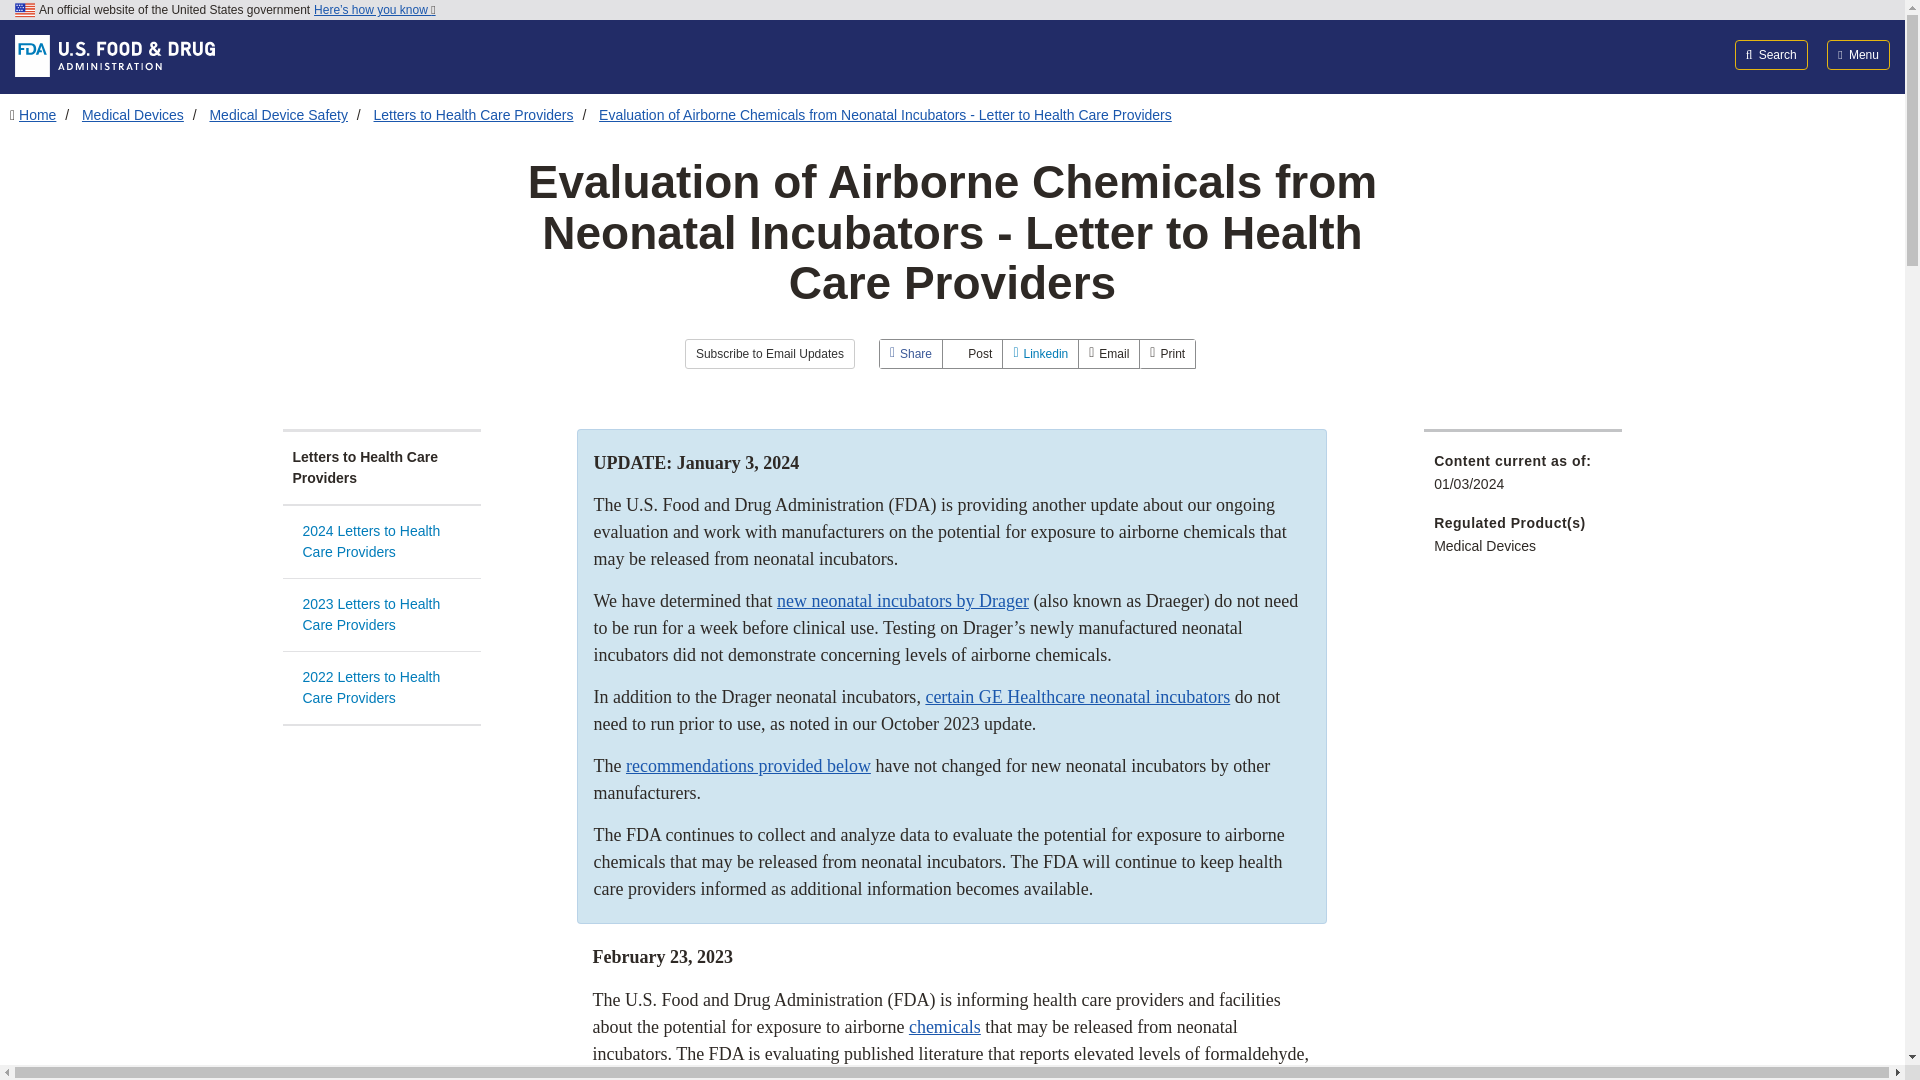 Image resolution: width=1920 pixels, height=1080 pixels. Describe the element at coordinates (1858, 54) in the screenshot. I see `  Menu` at that location.